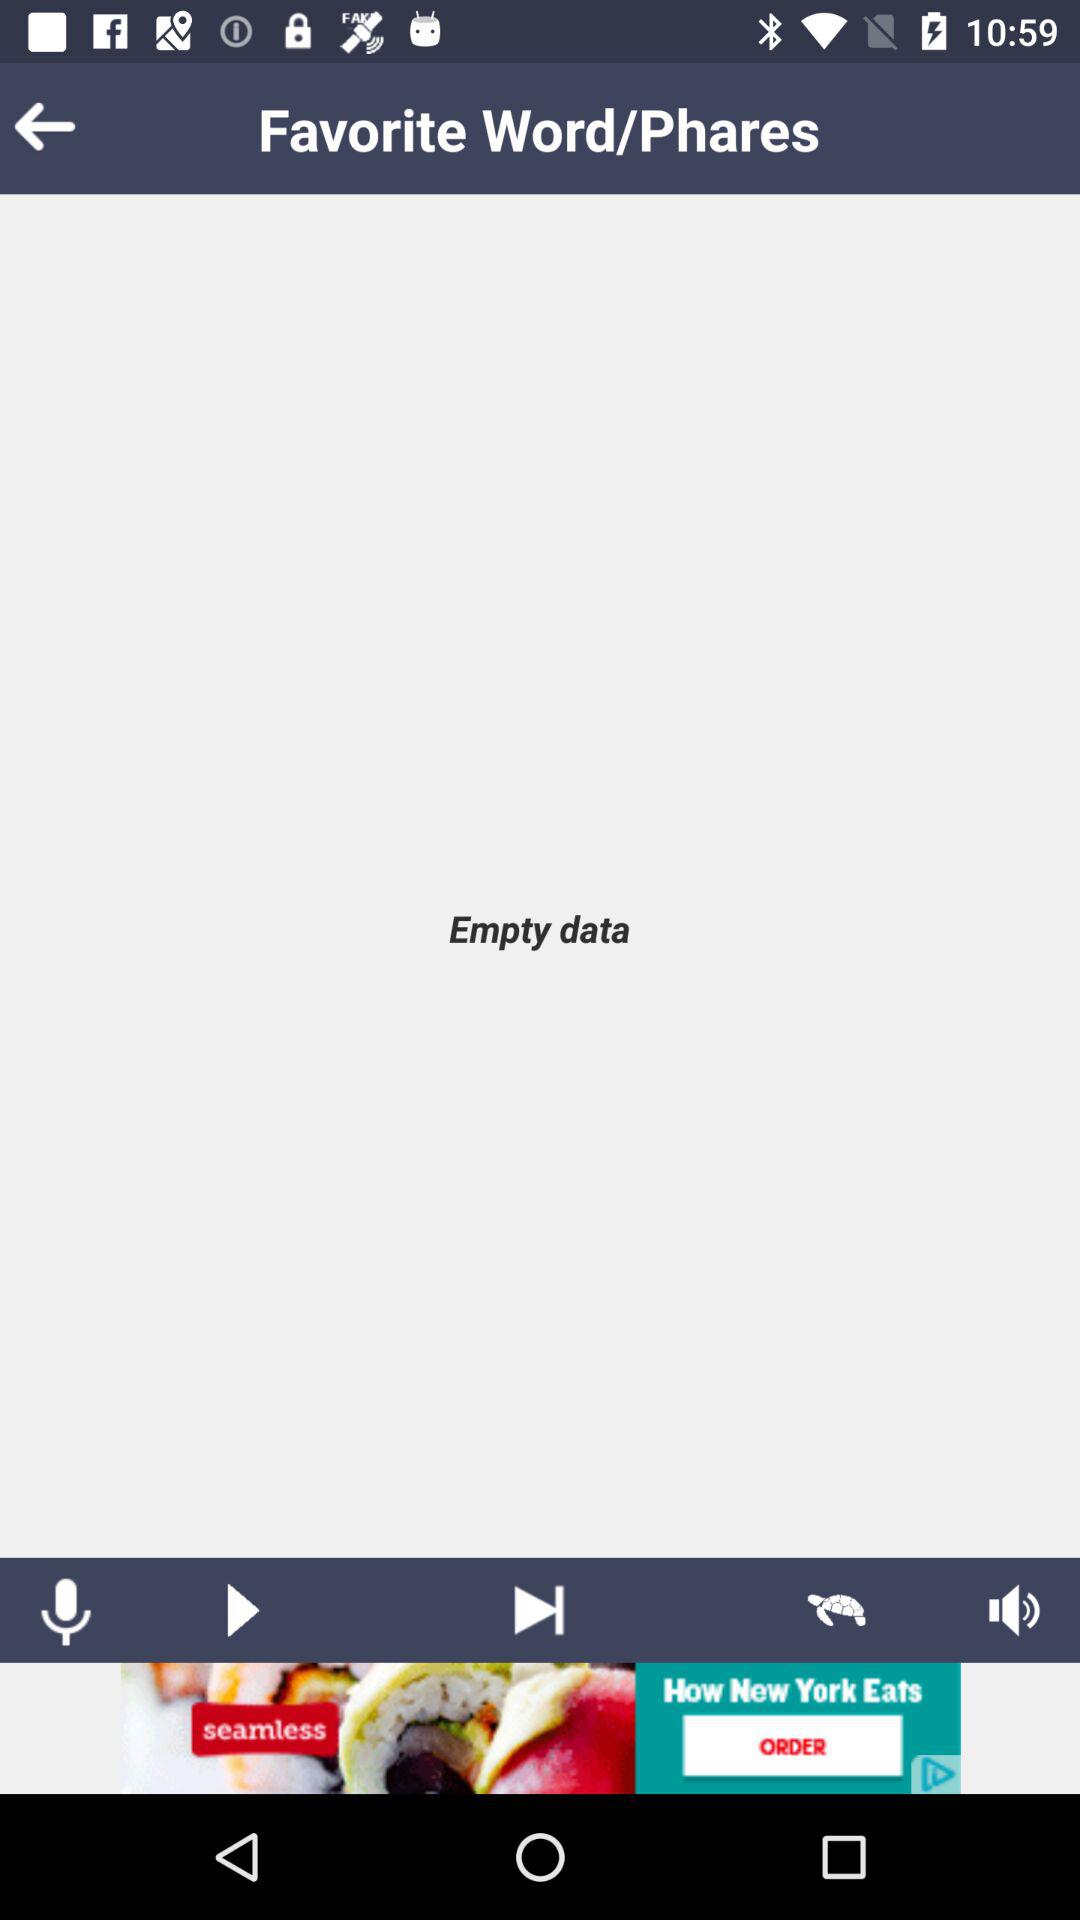 This screenshot has height=1920, width=1080. What do you see at coordinates (75, 128) in the screenshot?
I see `go back` at bounding box center [75, 128].